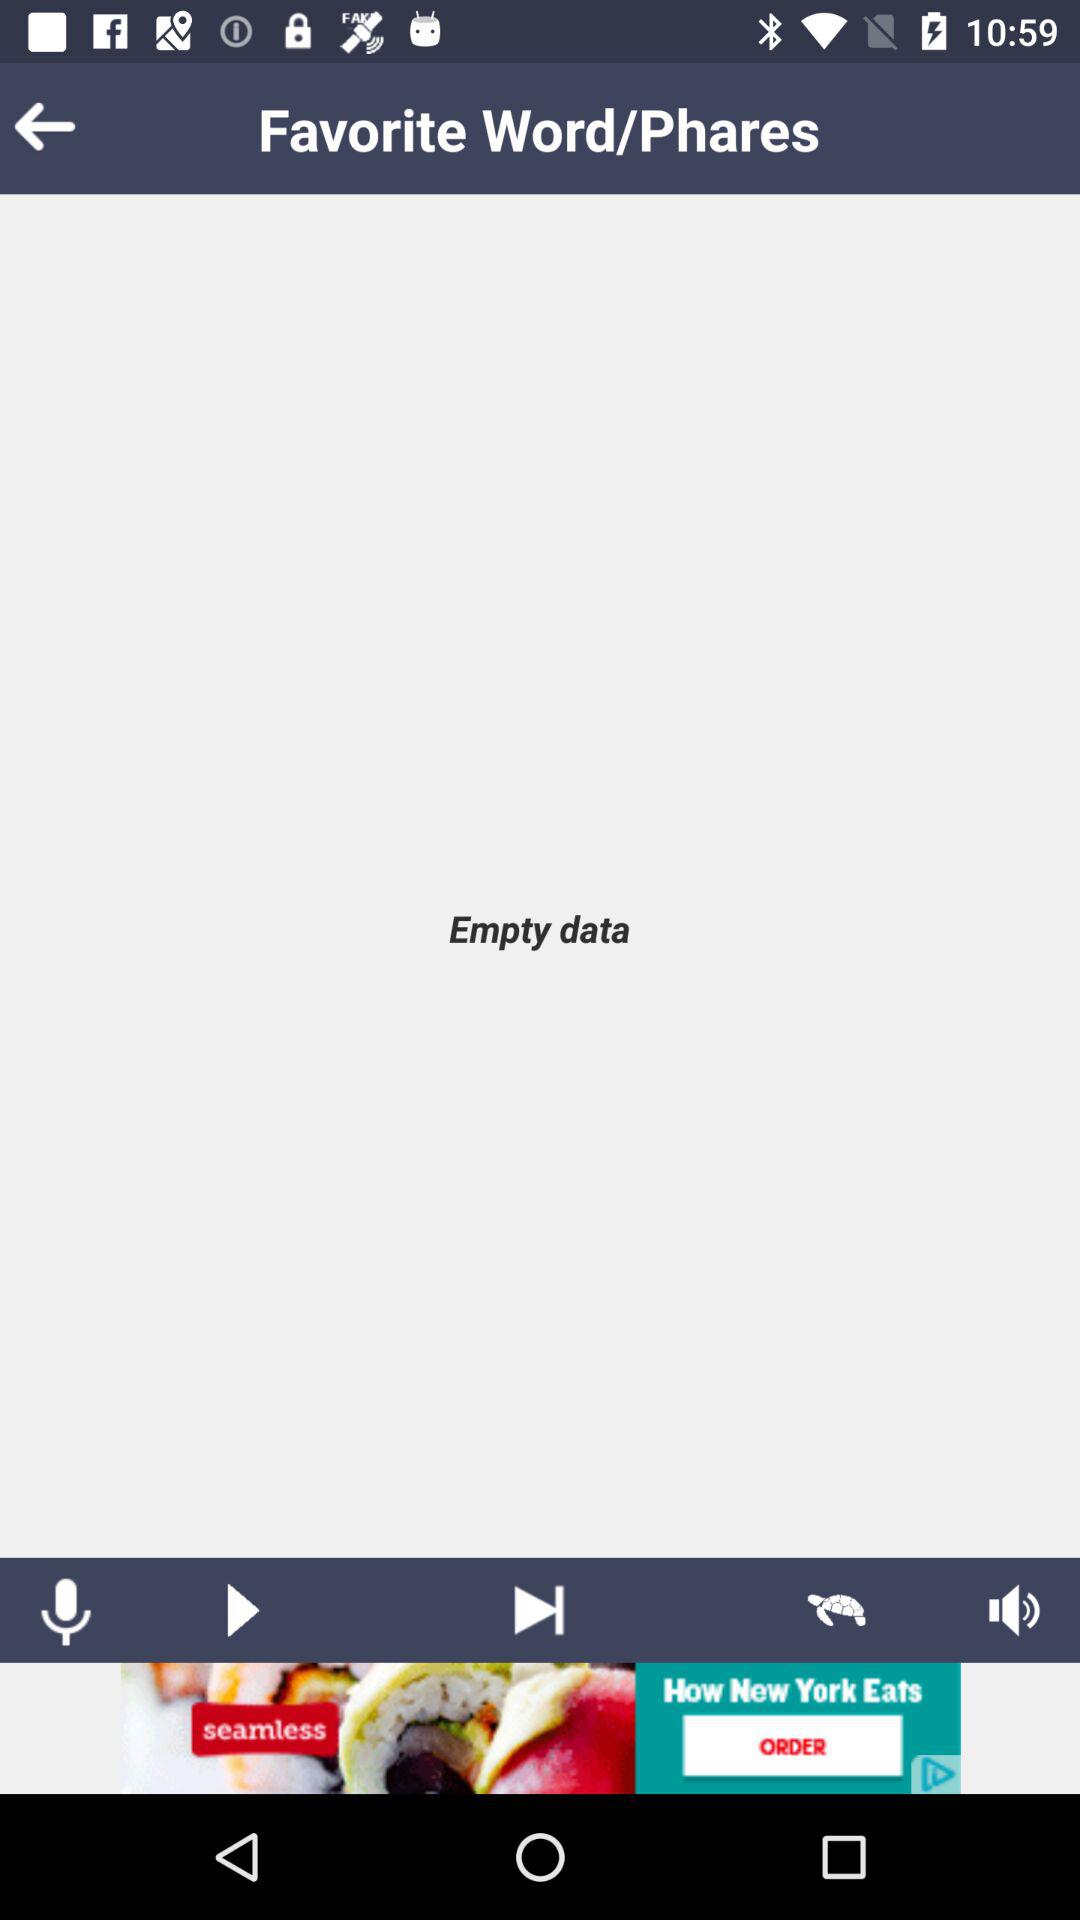 This screenshot has height=1920, width=1080. What do you see at coordinates (75, 128) in the screenshot?
I see `go back` at bounding box center [75, 128].